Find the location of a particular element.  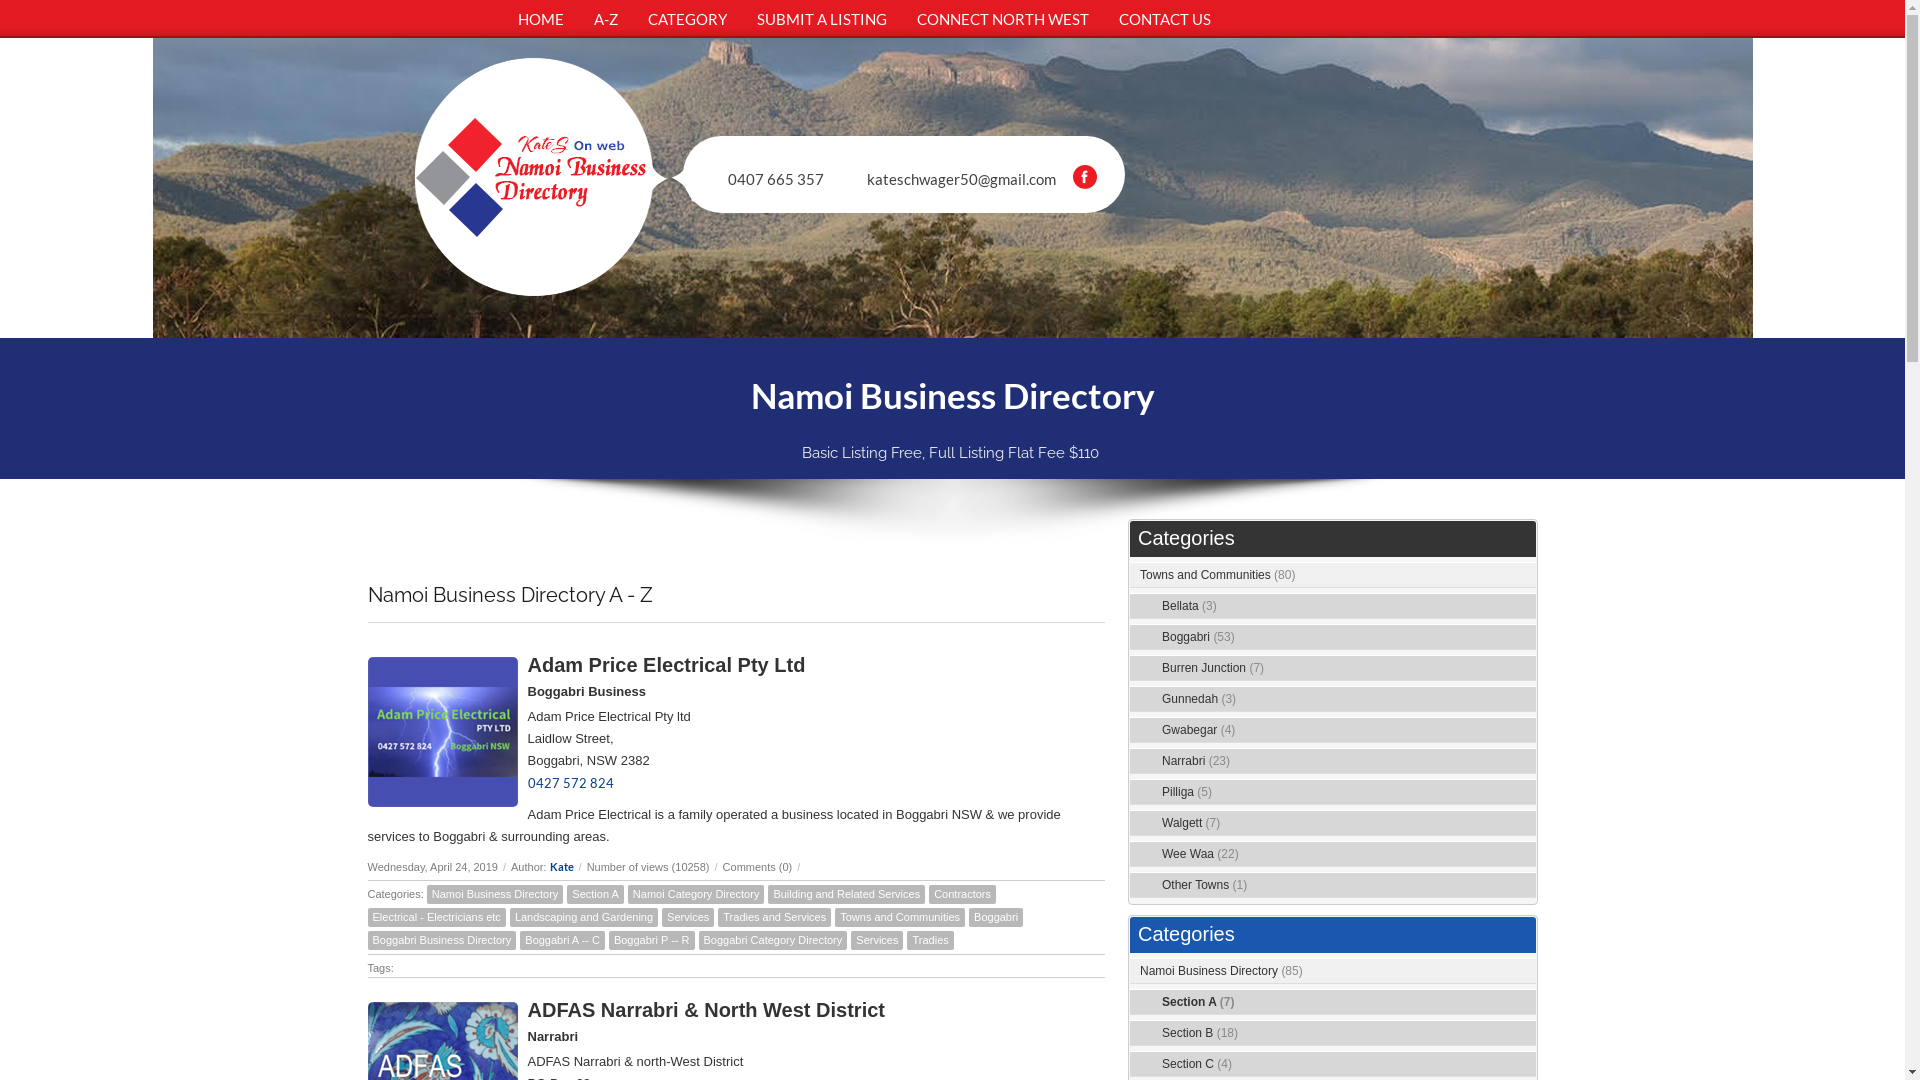

Other Towns (1) is located at coordinates (1204, 885).